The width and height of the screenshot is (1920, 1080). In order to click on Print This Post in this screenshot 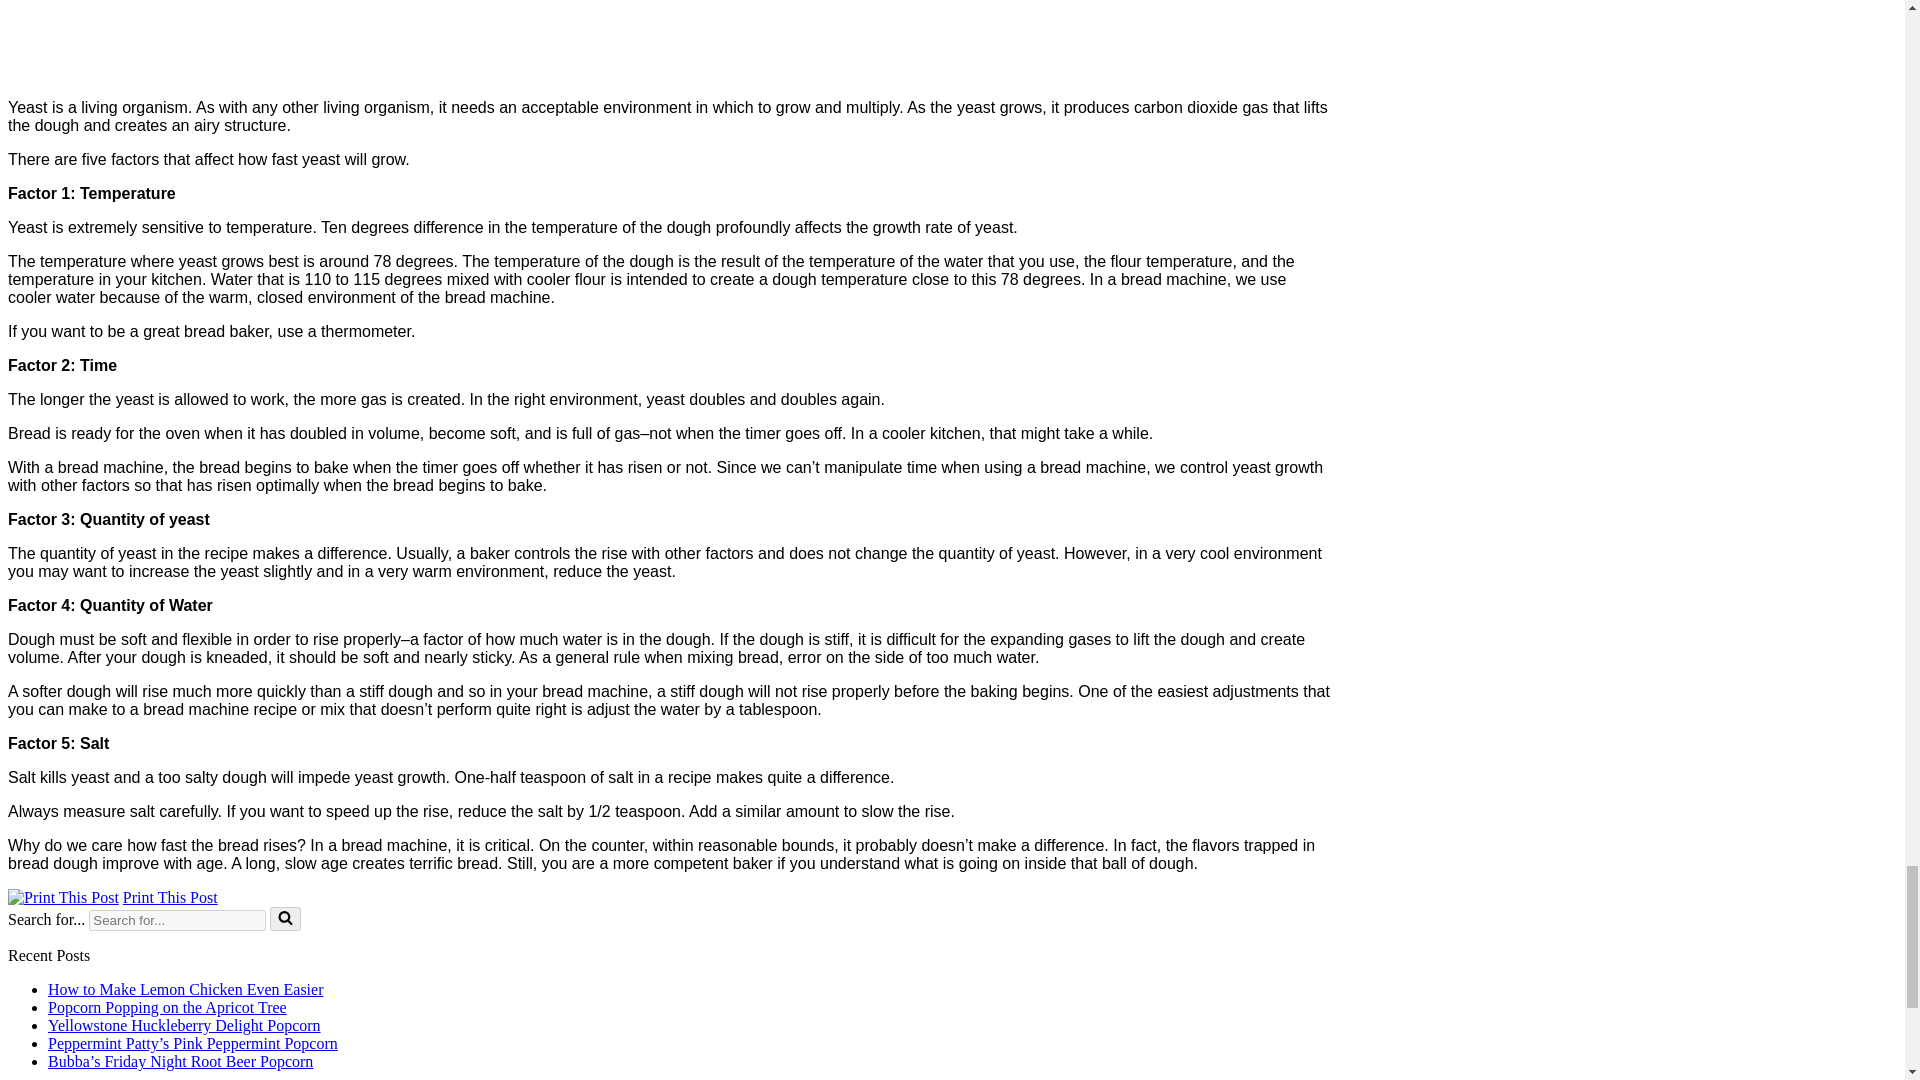, I will do `click(63, 898)`.